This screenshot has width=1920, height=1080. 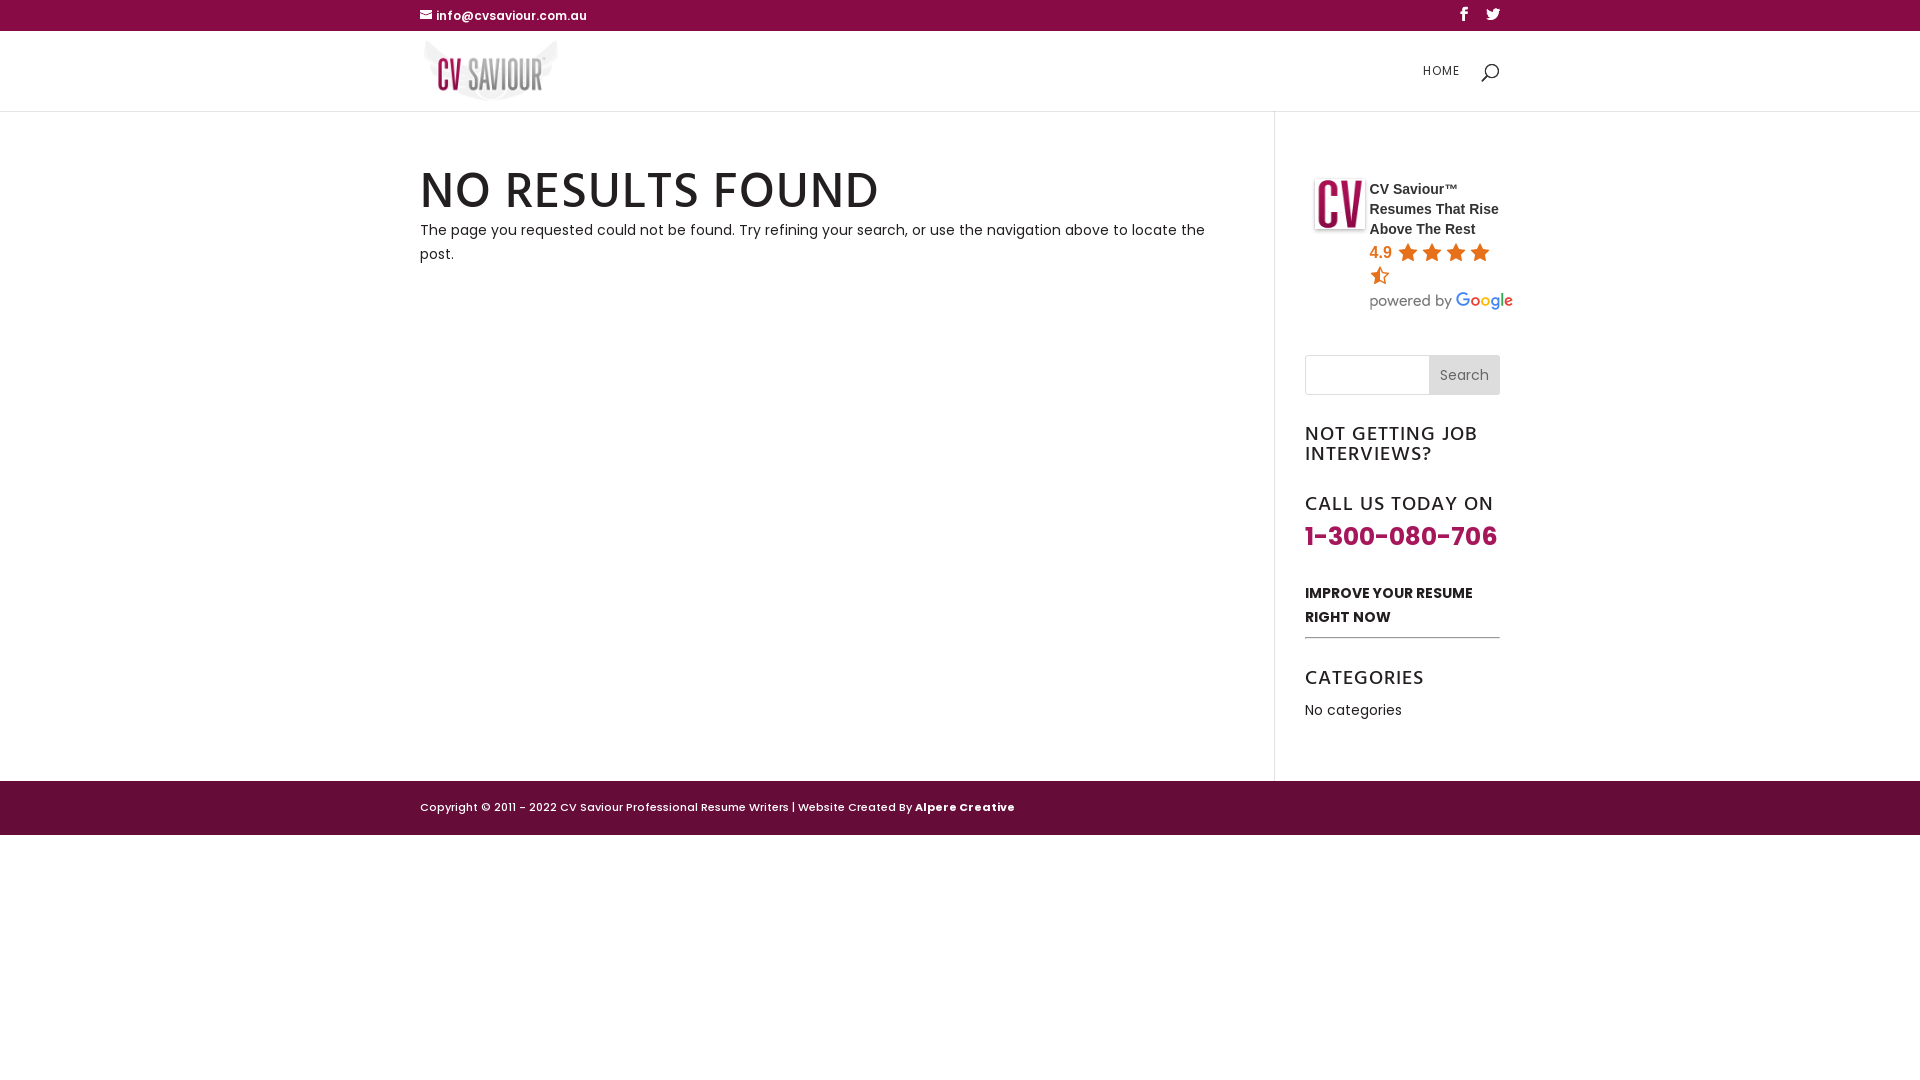 I want to click on Search, so click(x=1464, y=375).